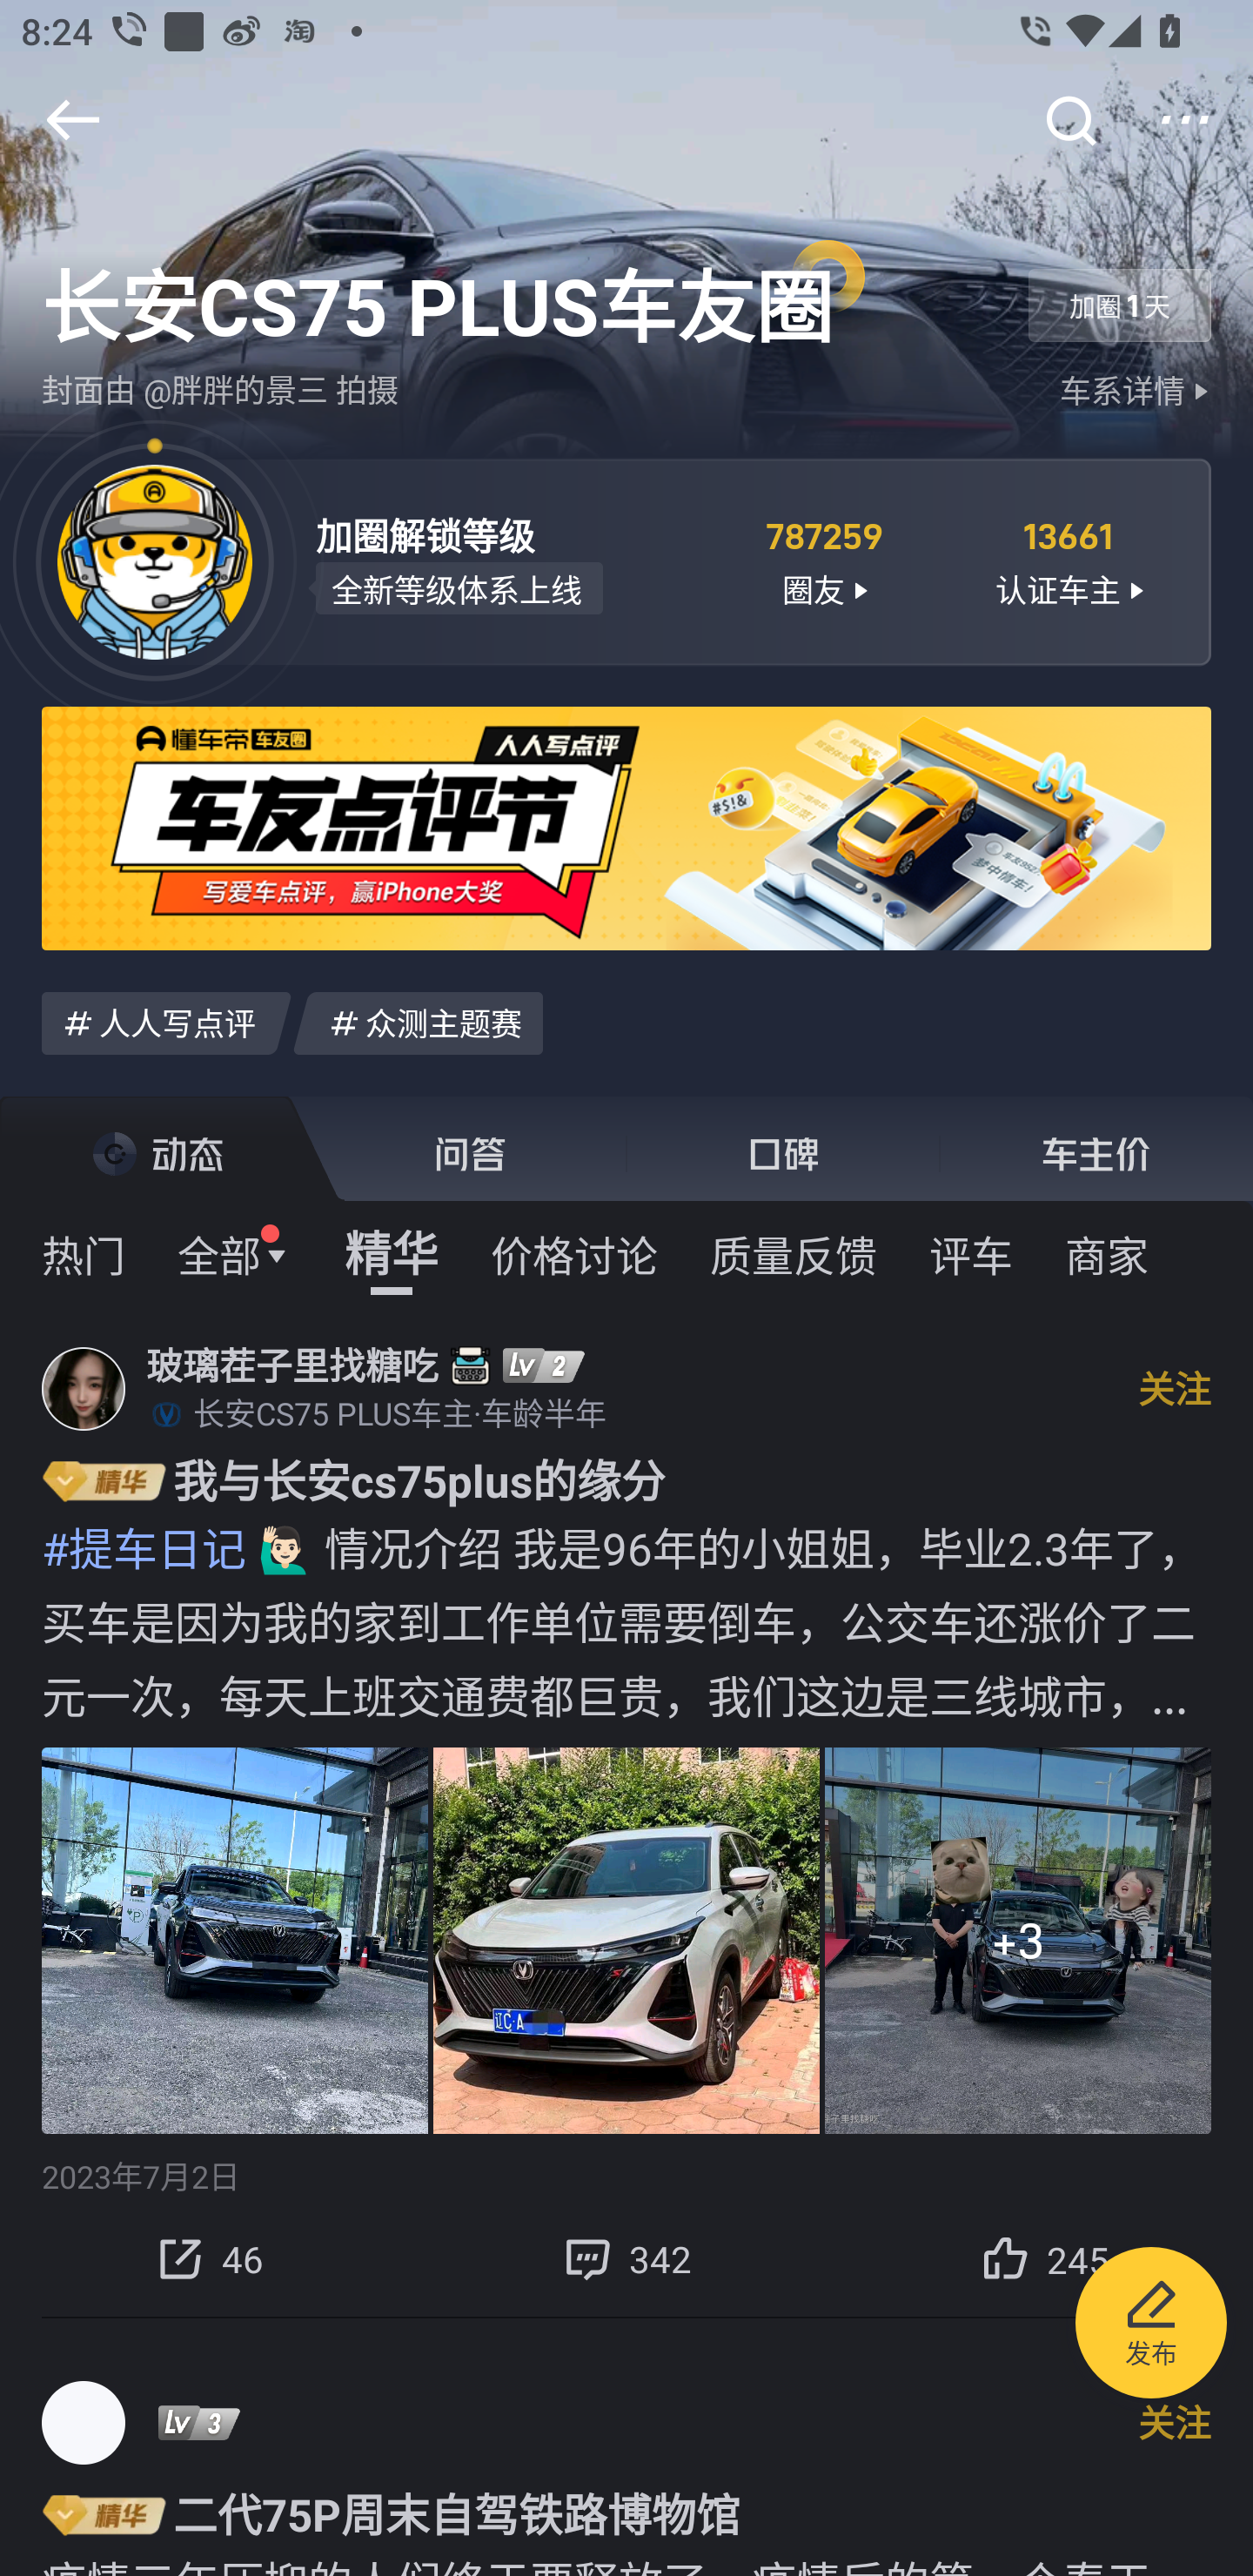 The height and width of the screenshot is (2576, 1253). I want to click on 787259 圈友, so click(823, 560).